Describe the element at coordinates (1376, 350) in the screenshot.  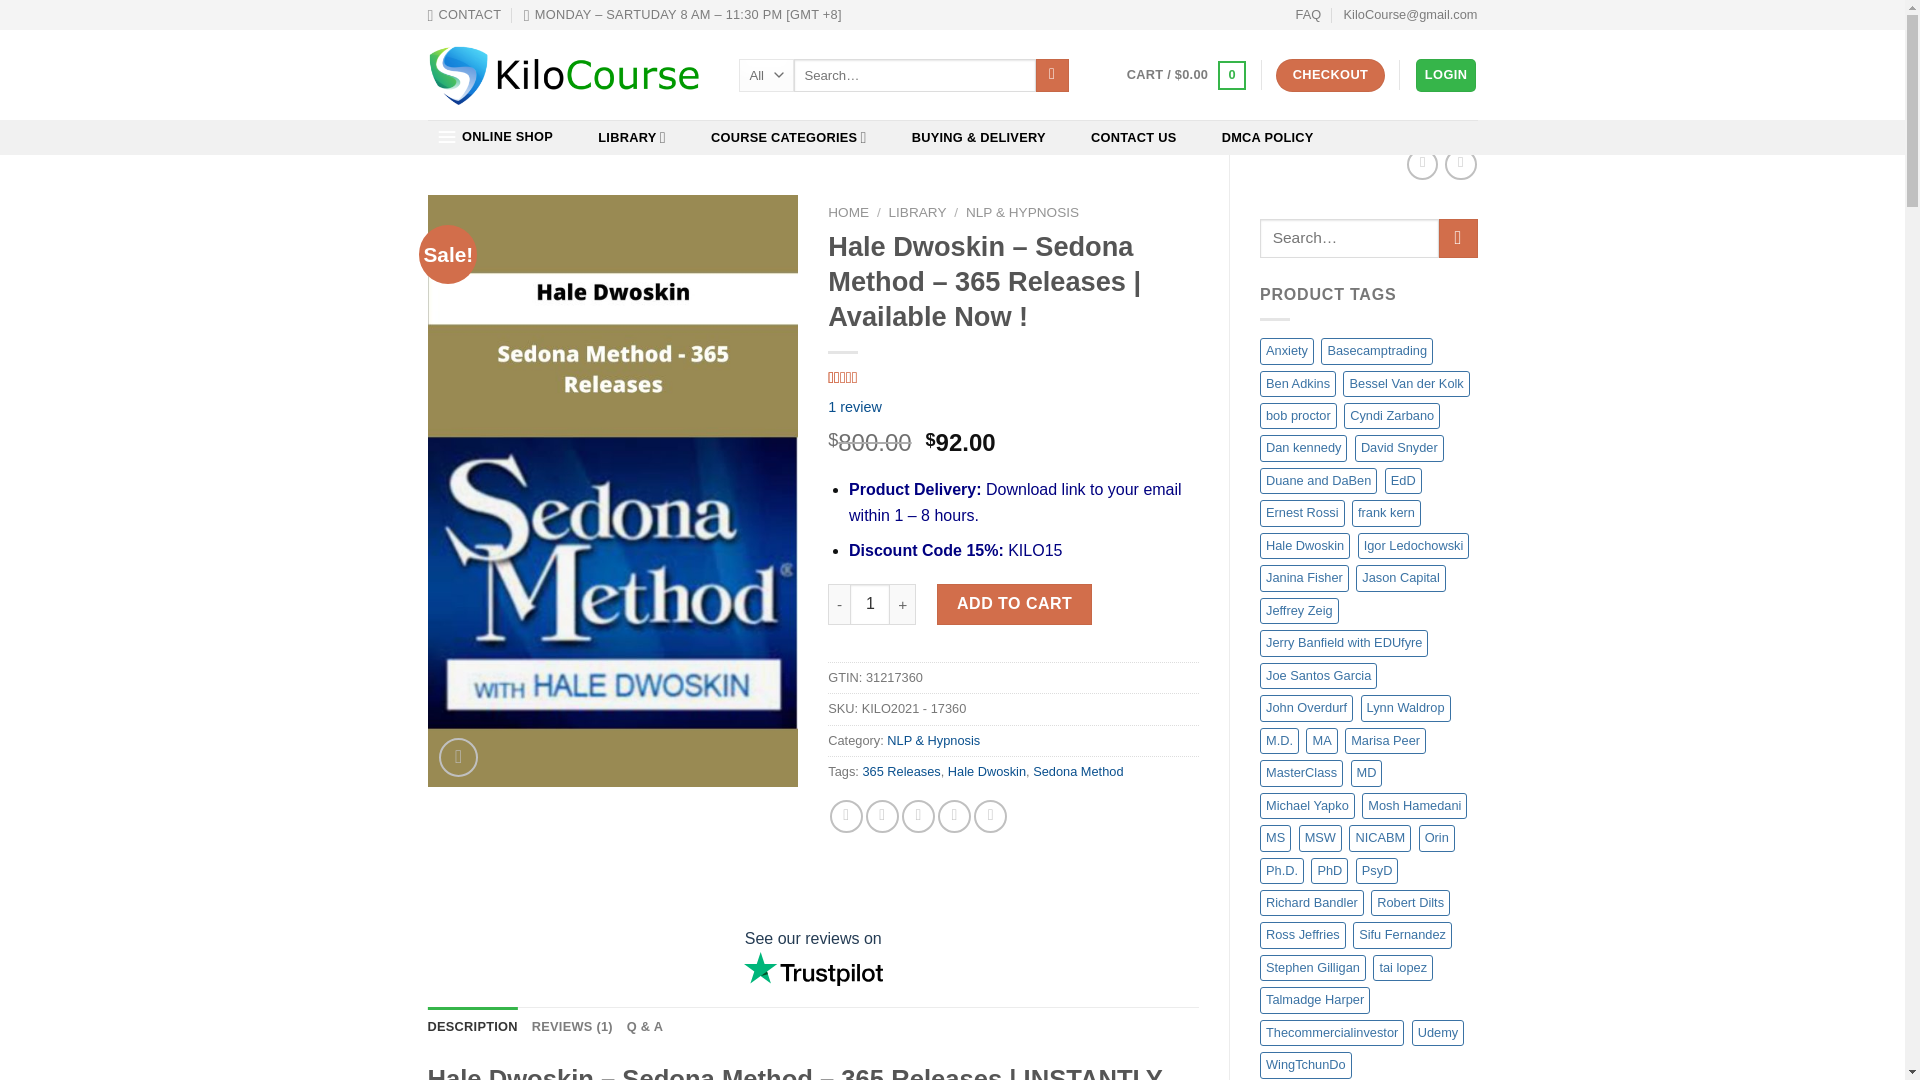
I see `Basecamptrading` at that location.